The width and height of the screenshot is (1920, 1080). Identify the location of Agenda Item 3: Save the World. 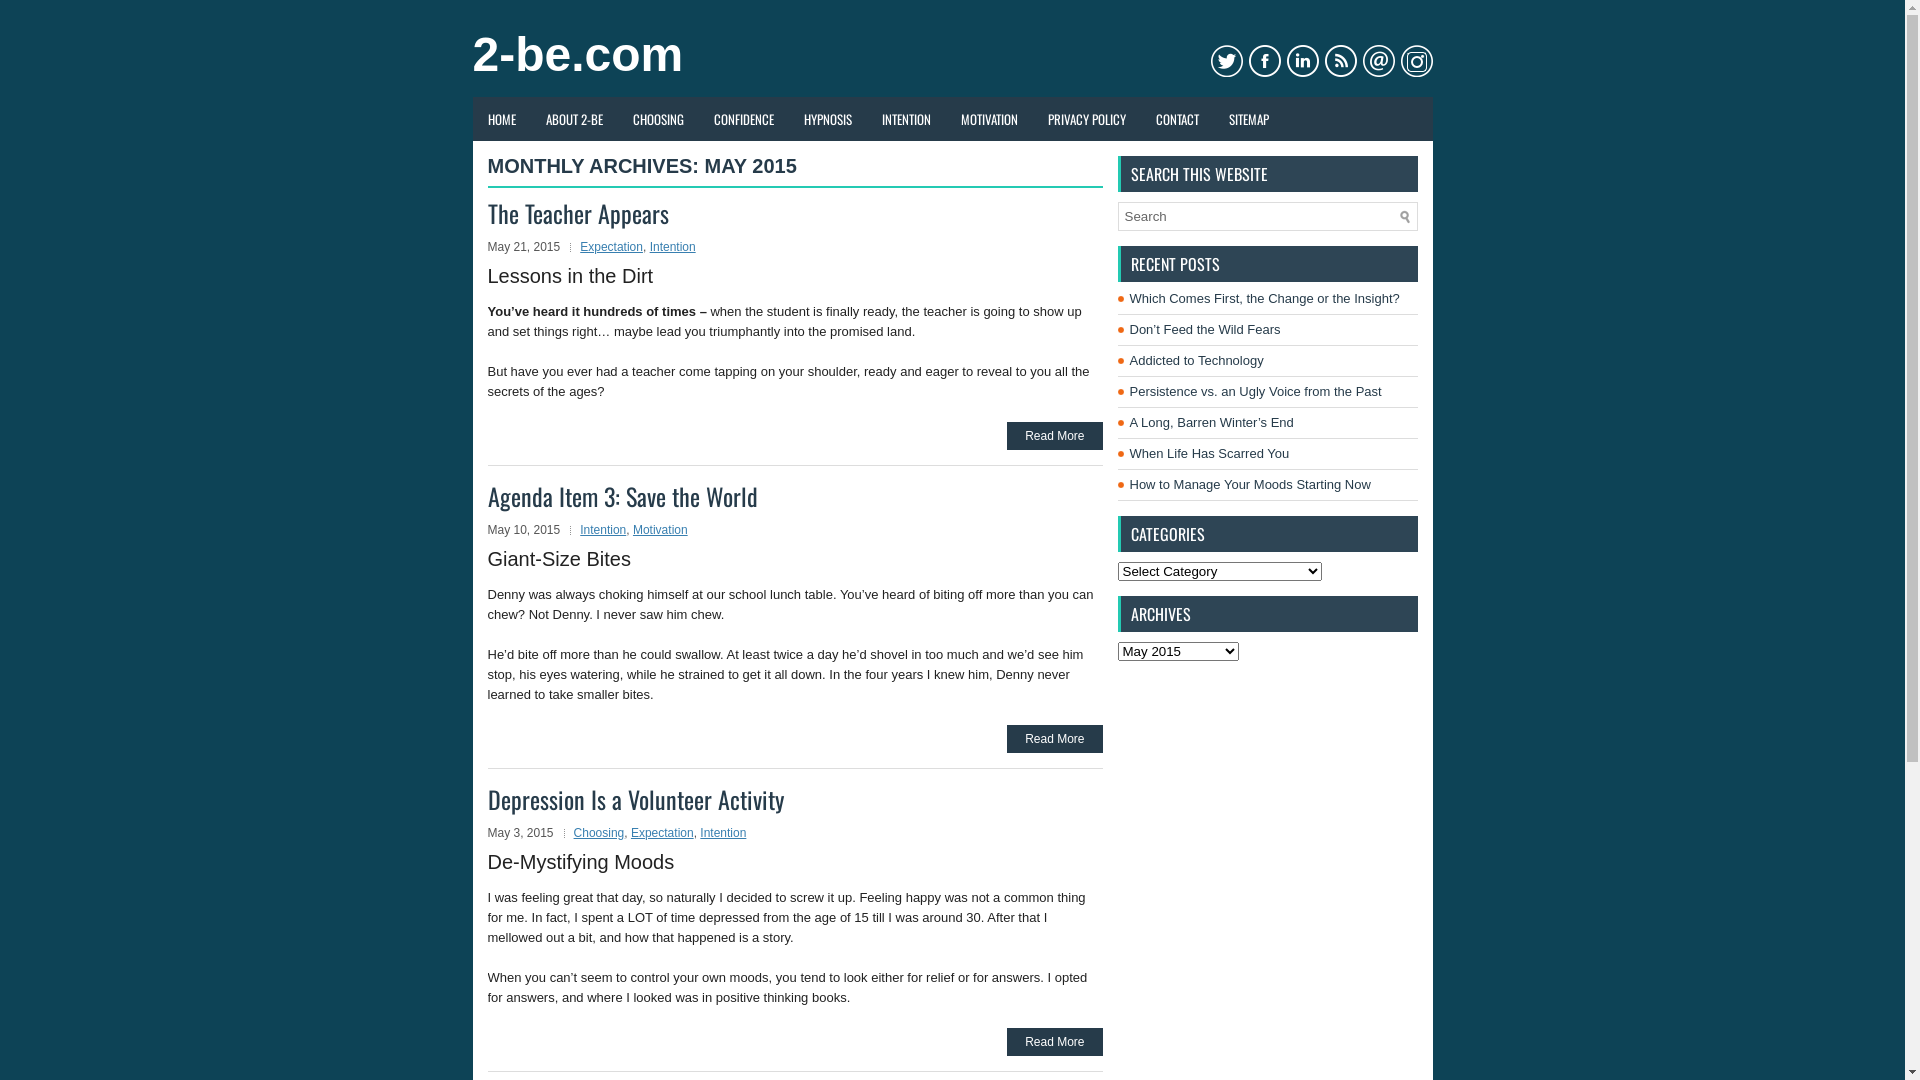
(623, 496).